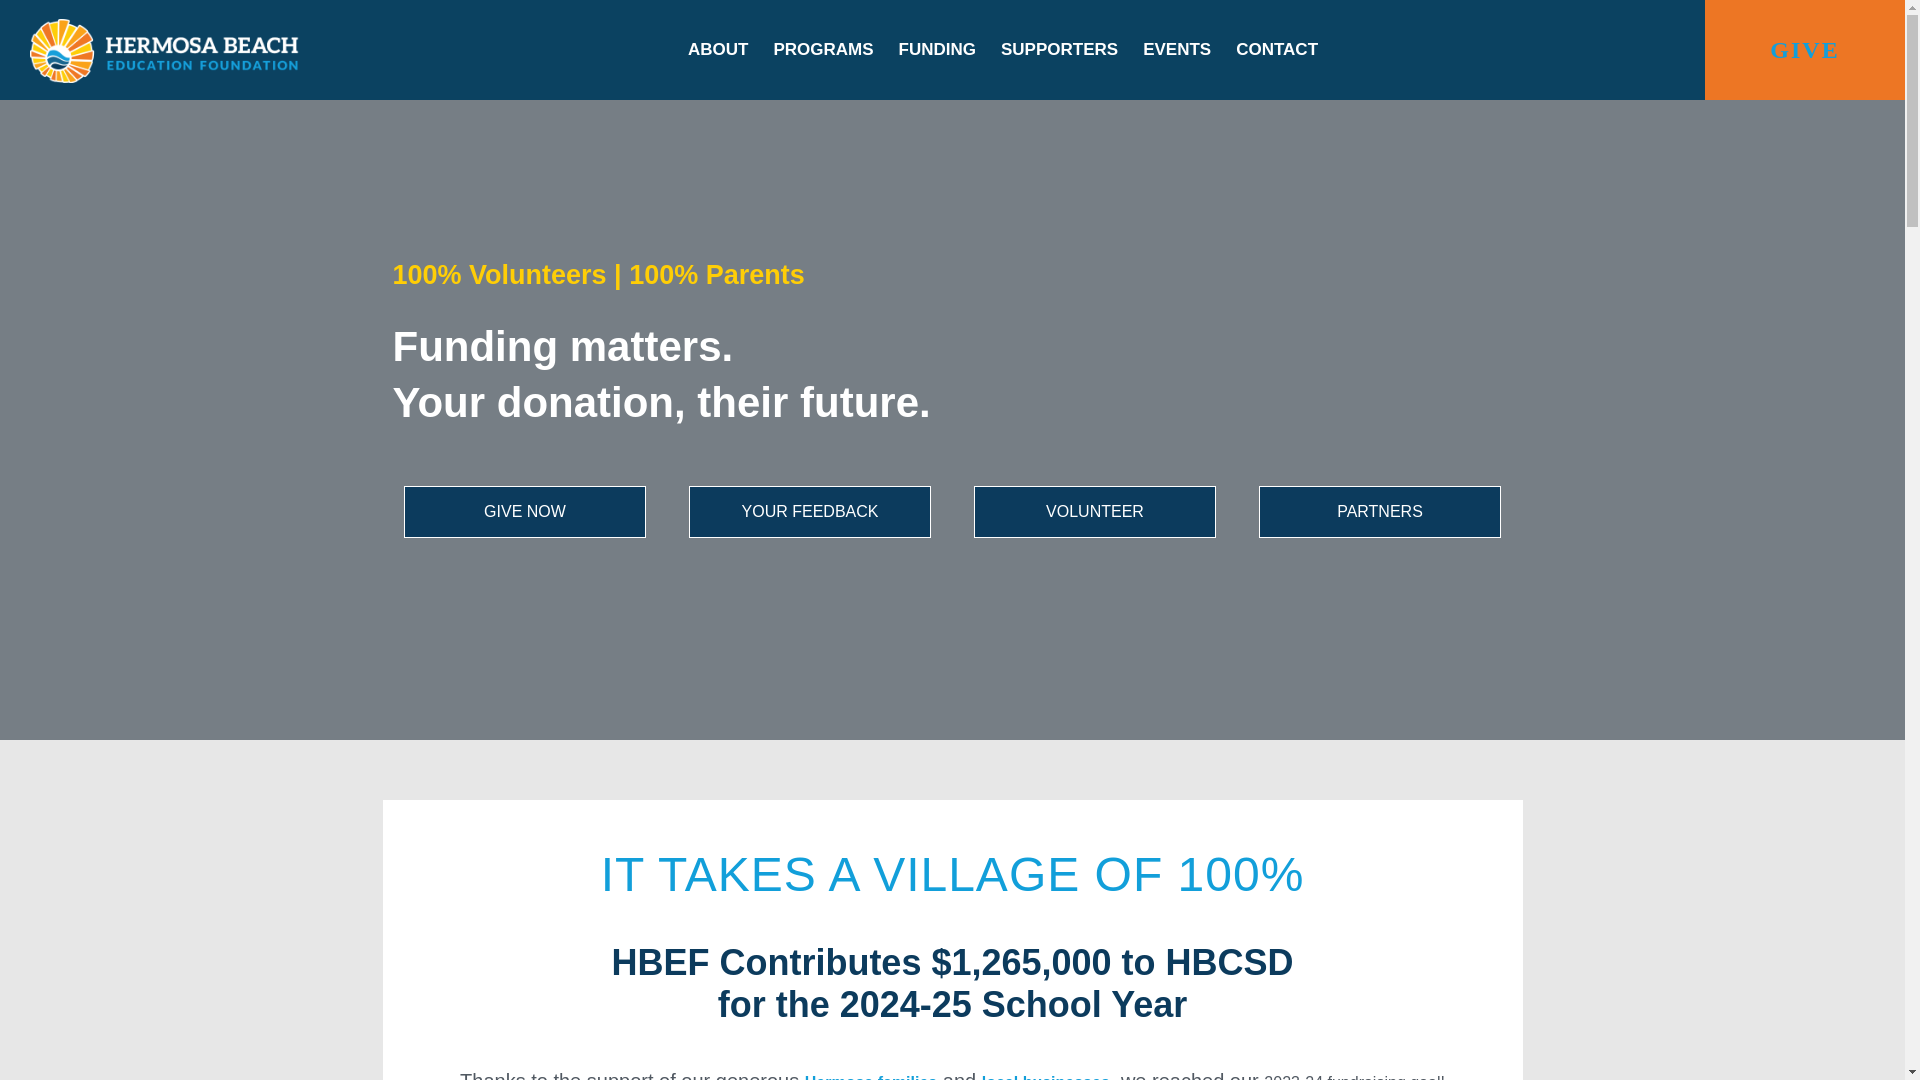  I want to click on PROGRAMS, so click(823, 50).